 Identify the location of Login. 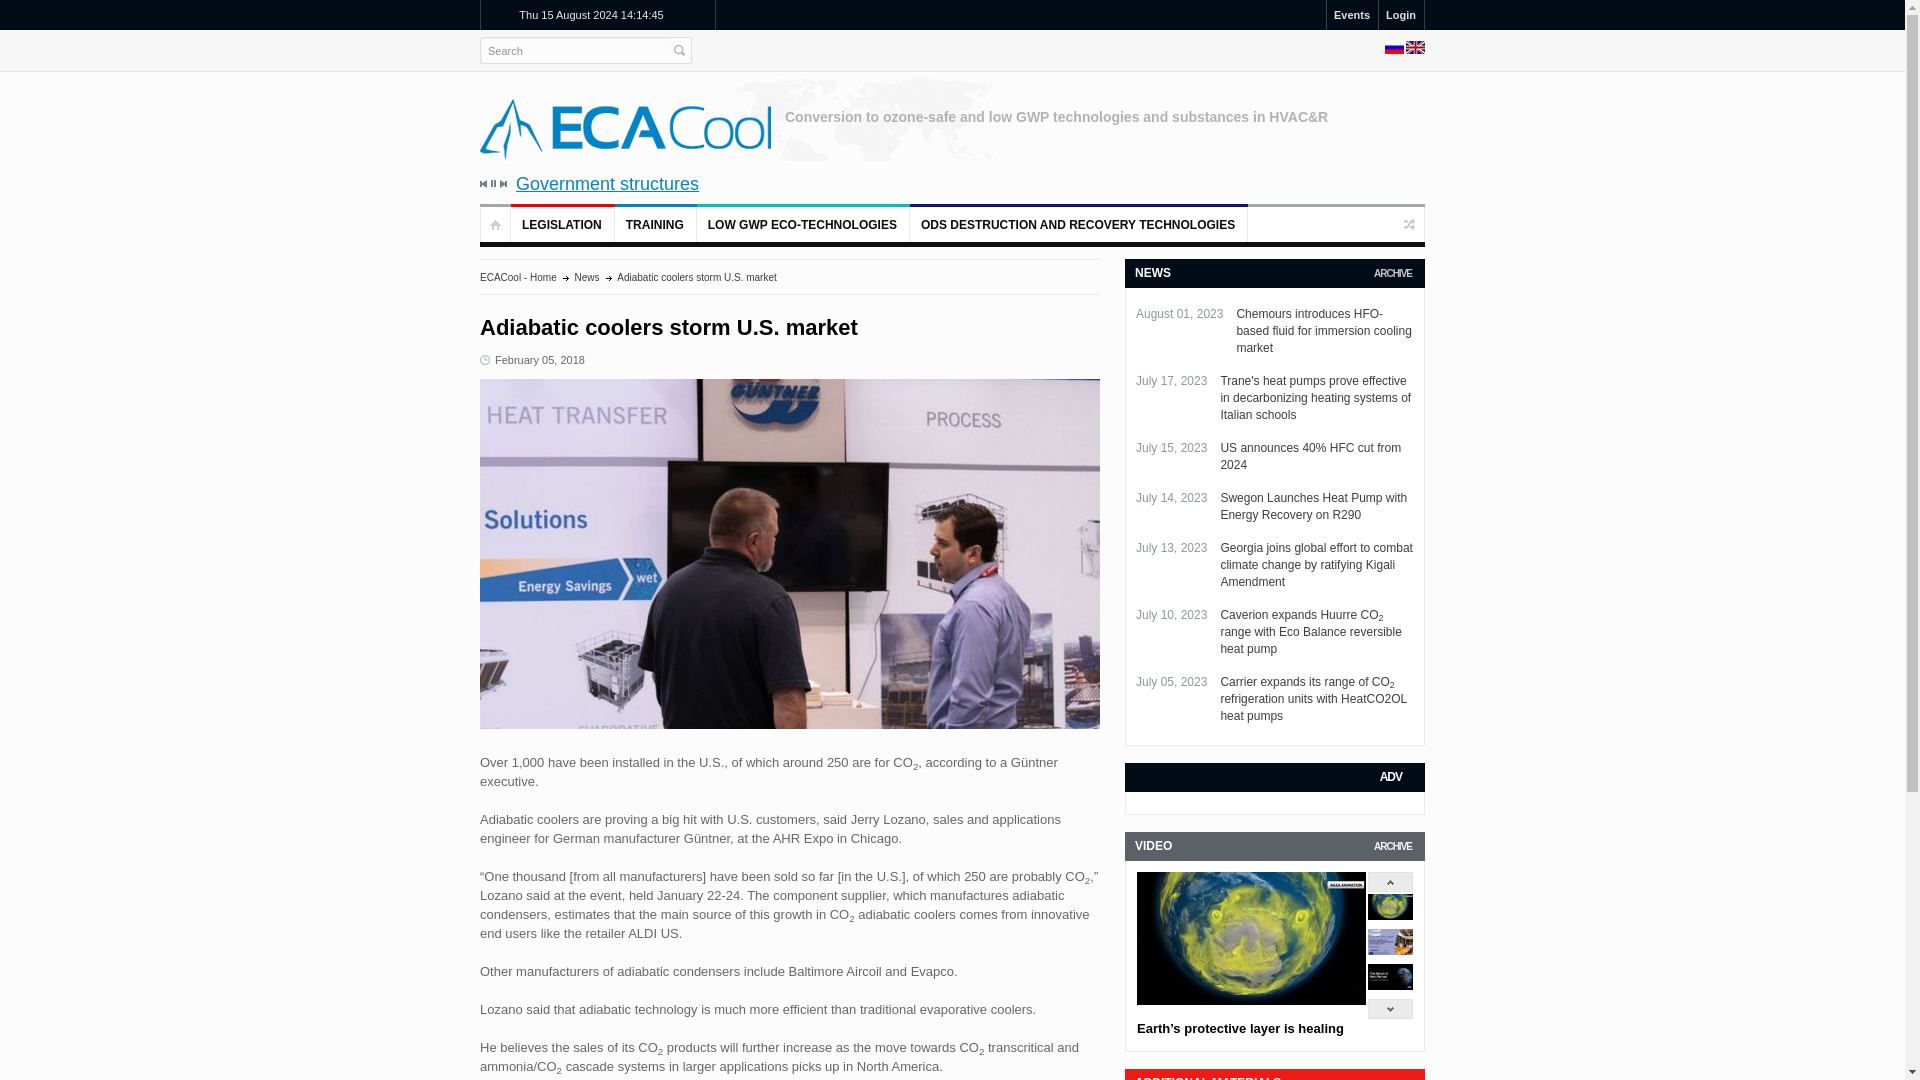
(1401, 14).